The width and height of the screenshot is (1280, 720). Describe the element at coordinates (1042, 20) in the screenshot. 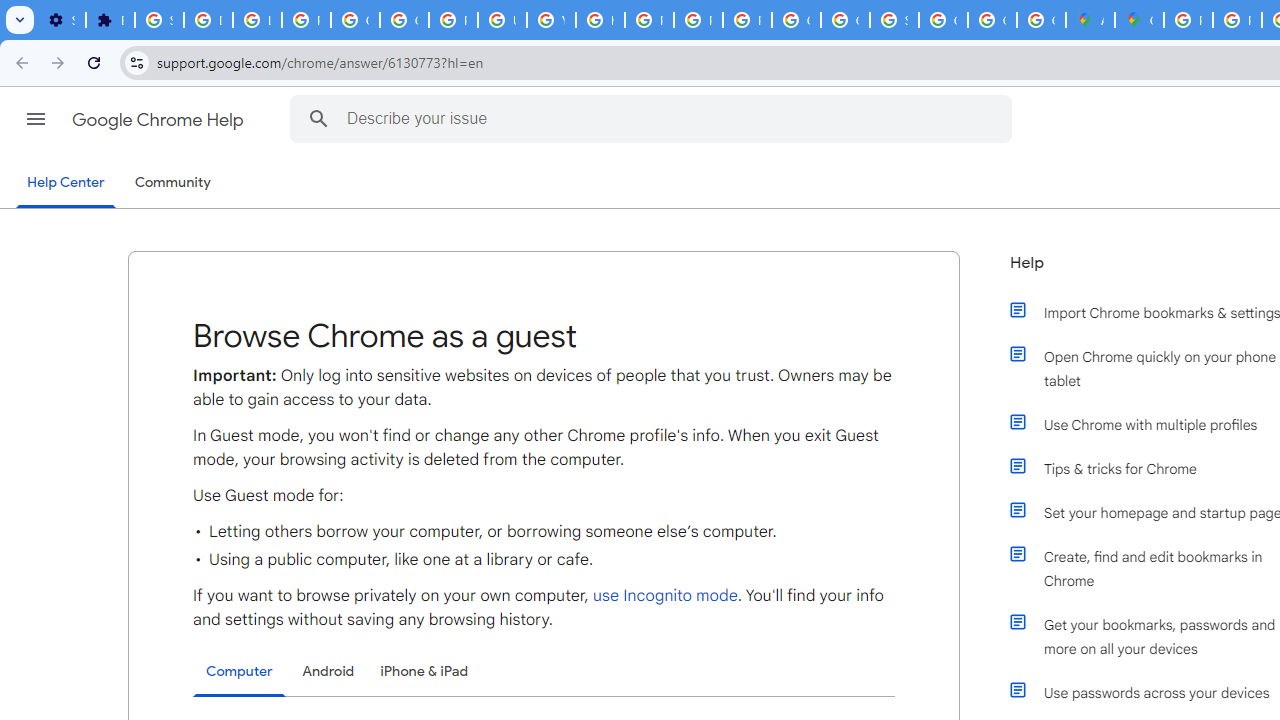

I see `Create your Google Account` at that location.